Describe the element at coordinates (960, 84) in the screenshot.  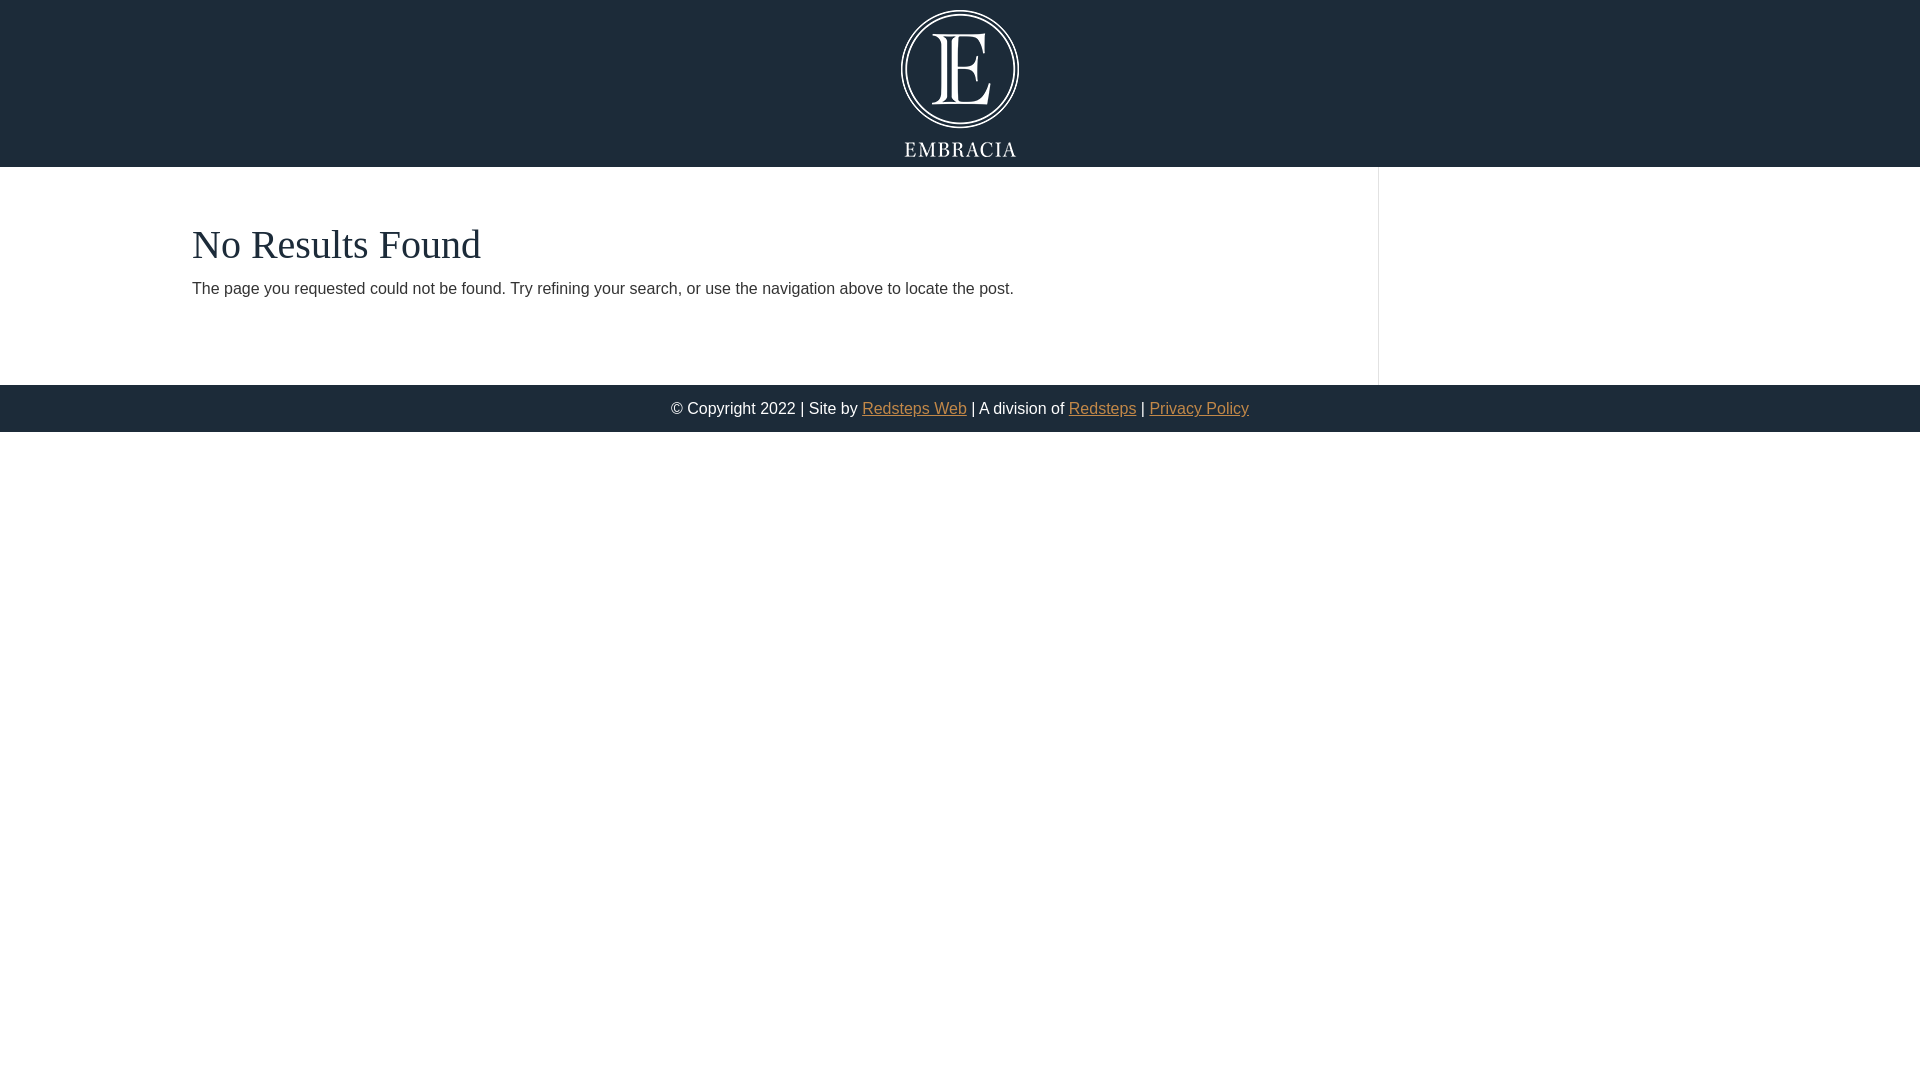
I see `Embracia Logo` at that location.